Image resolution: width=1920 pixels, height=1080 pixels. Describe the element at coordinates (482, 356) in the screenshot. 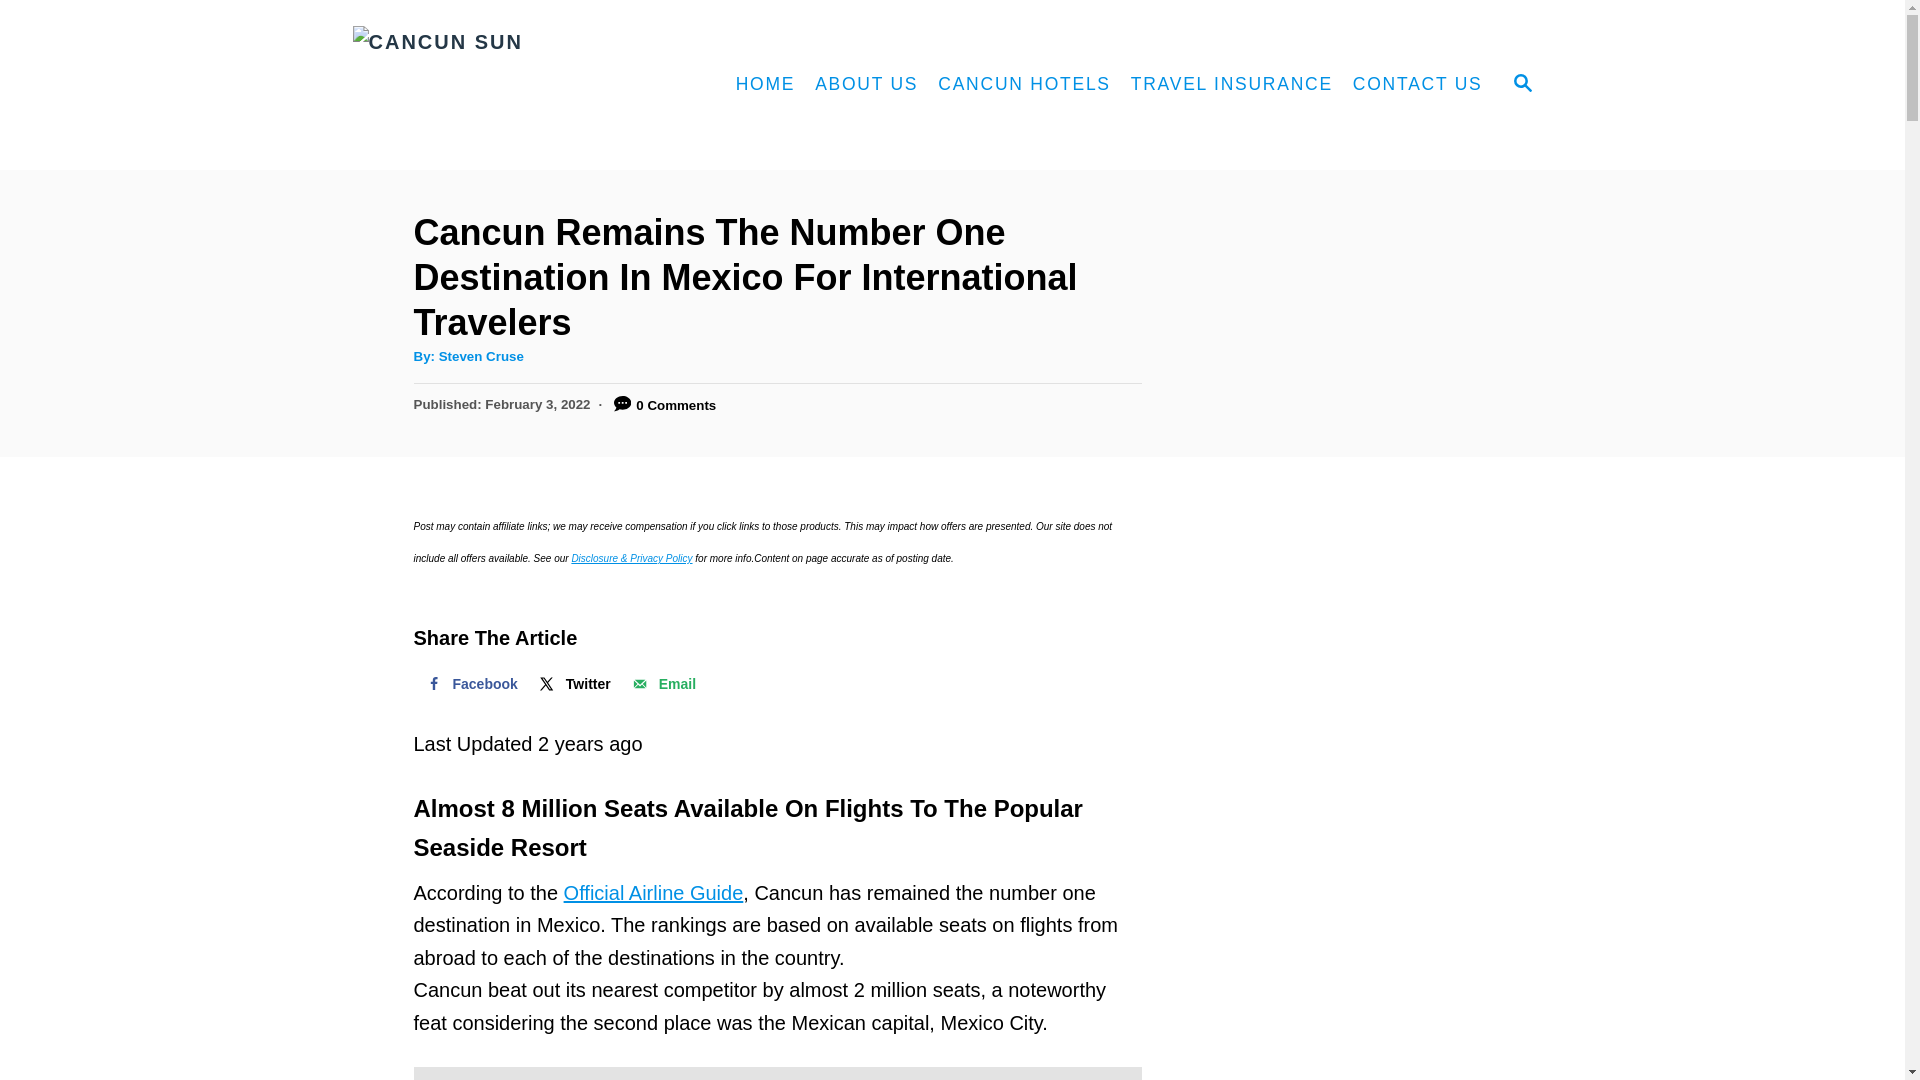

I see `Steven Cruse` at that location.